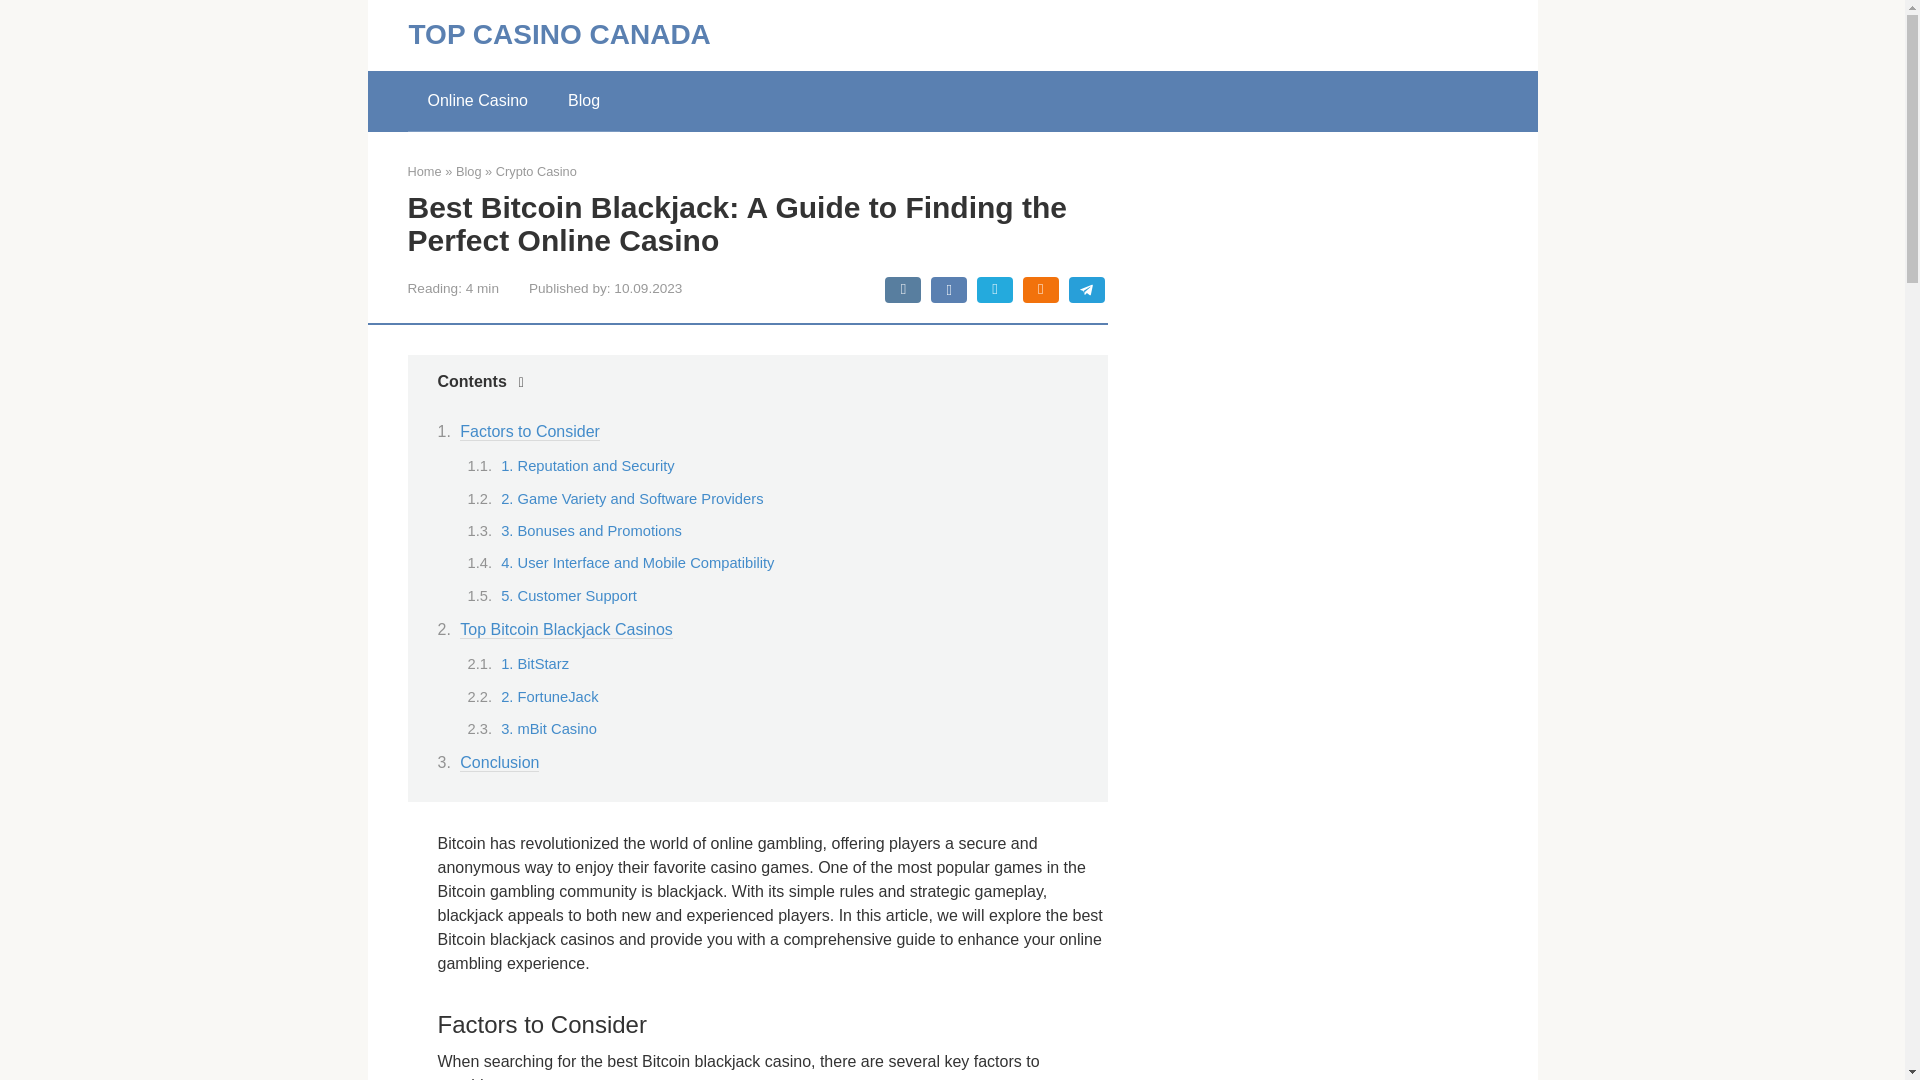 The image size is (1920, 1080). I want to click on 3. Bonuses and Promotions, so click(591, 530).